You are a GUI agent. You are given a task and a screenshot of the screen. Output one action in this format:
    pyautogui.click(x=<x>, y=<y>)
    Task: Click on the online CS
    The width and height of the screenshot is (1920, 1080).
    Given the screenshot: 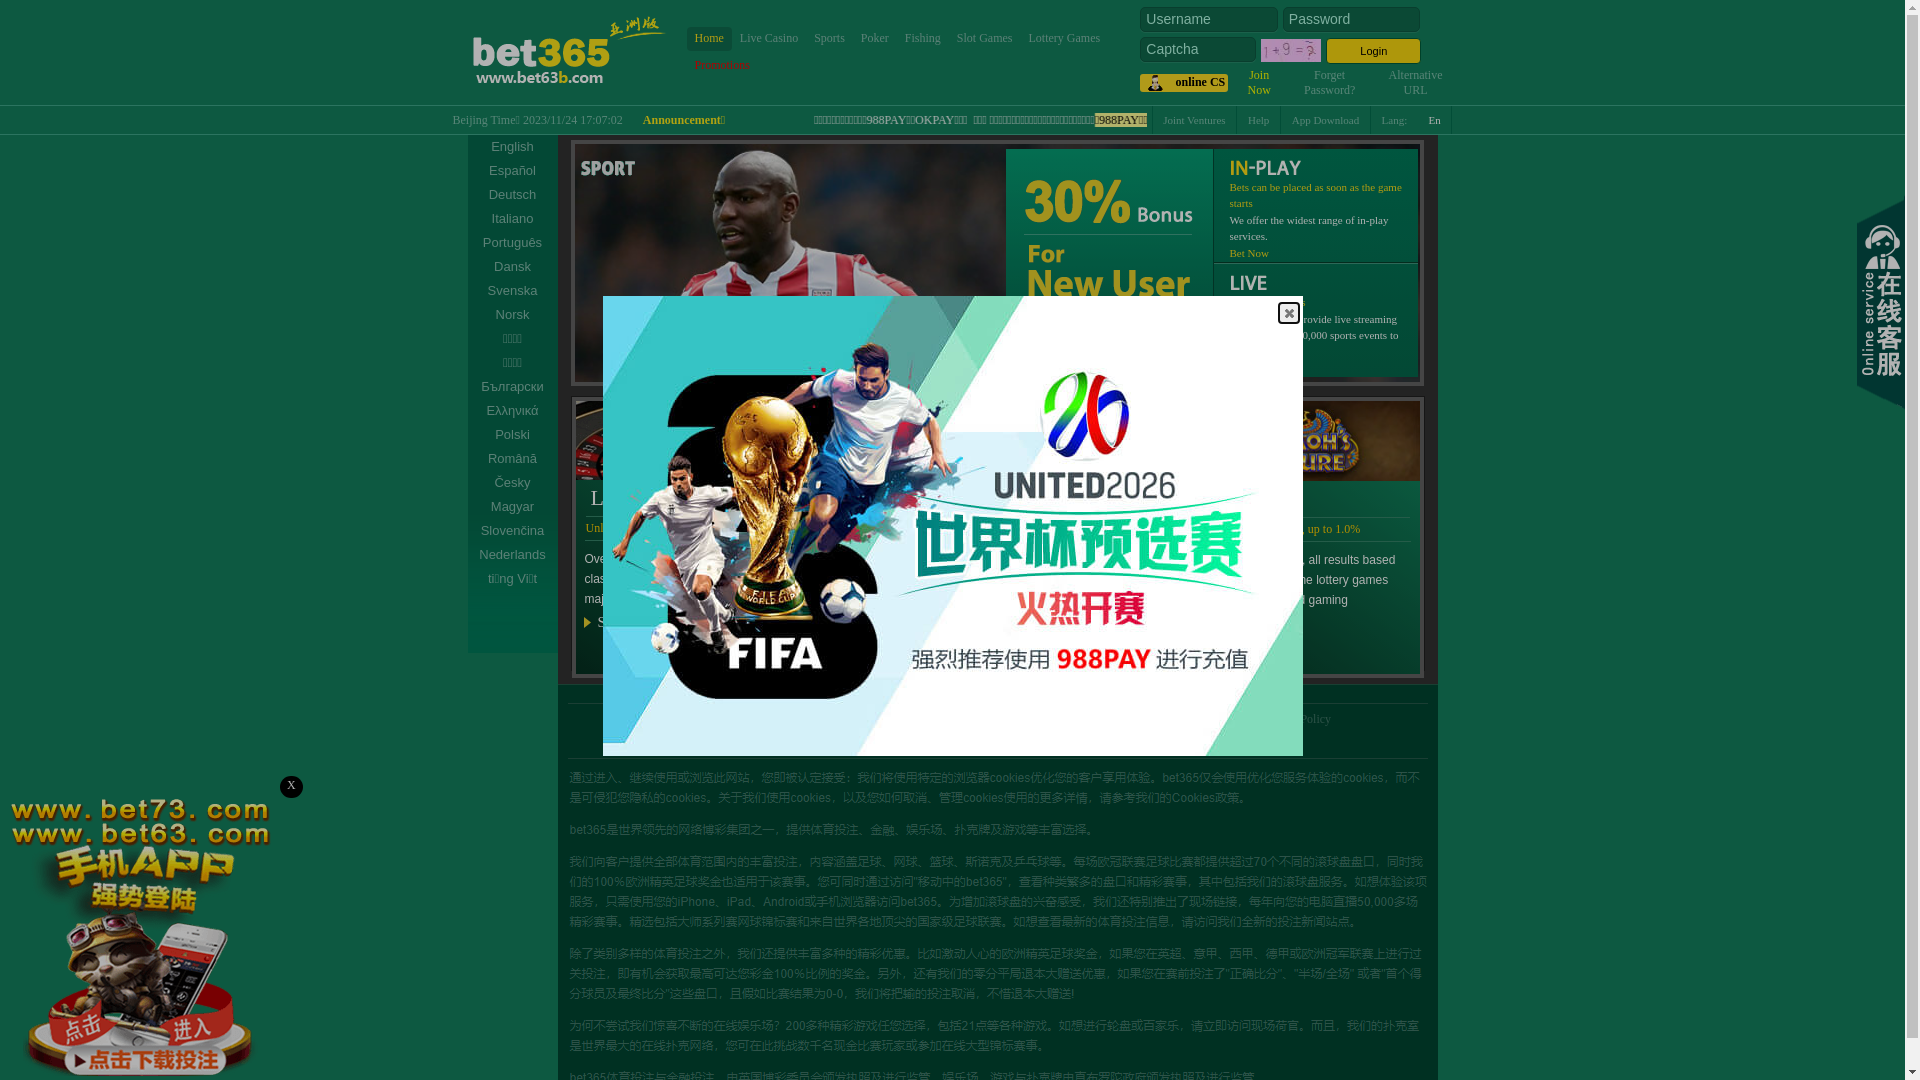 What is the action you would take?
    pyautogui.click(x=1184, y=83)
    